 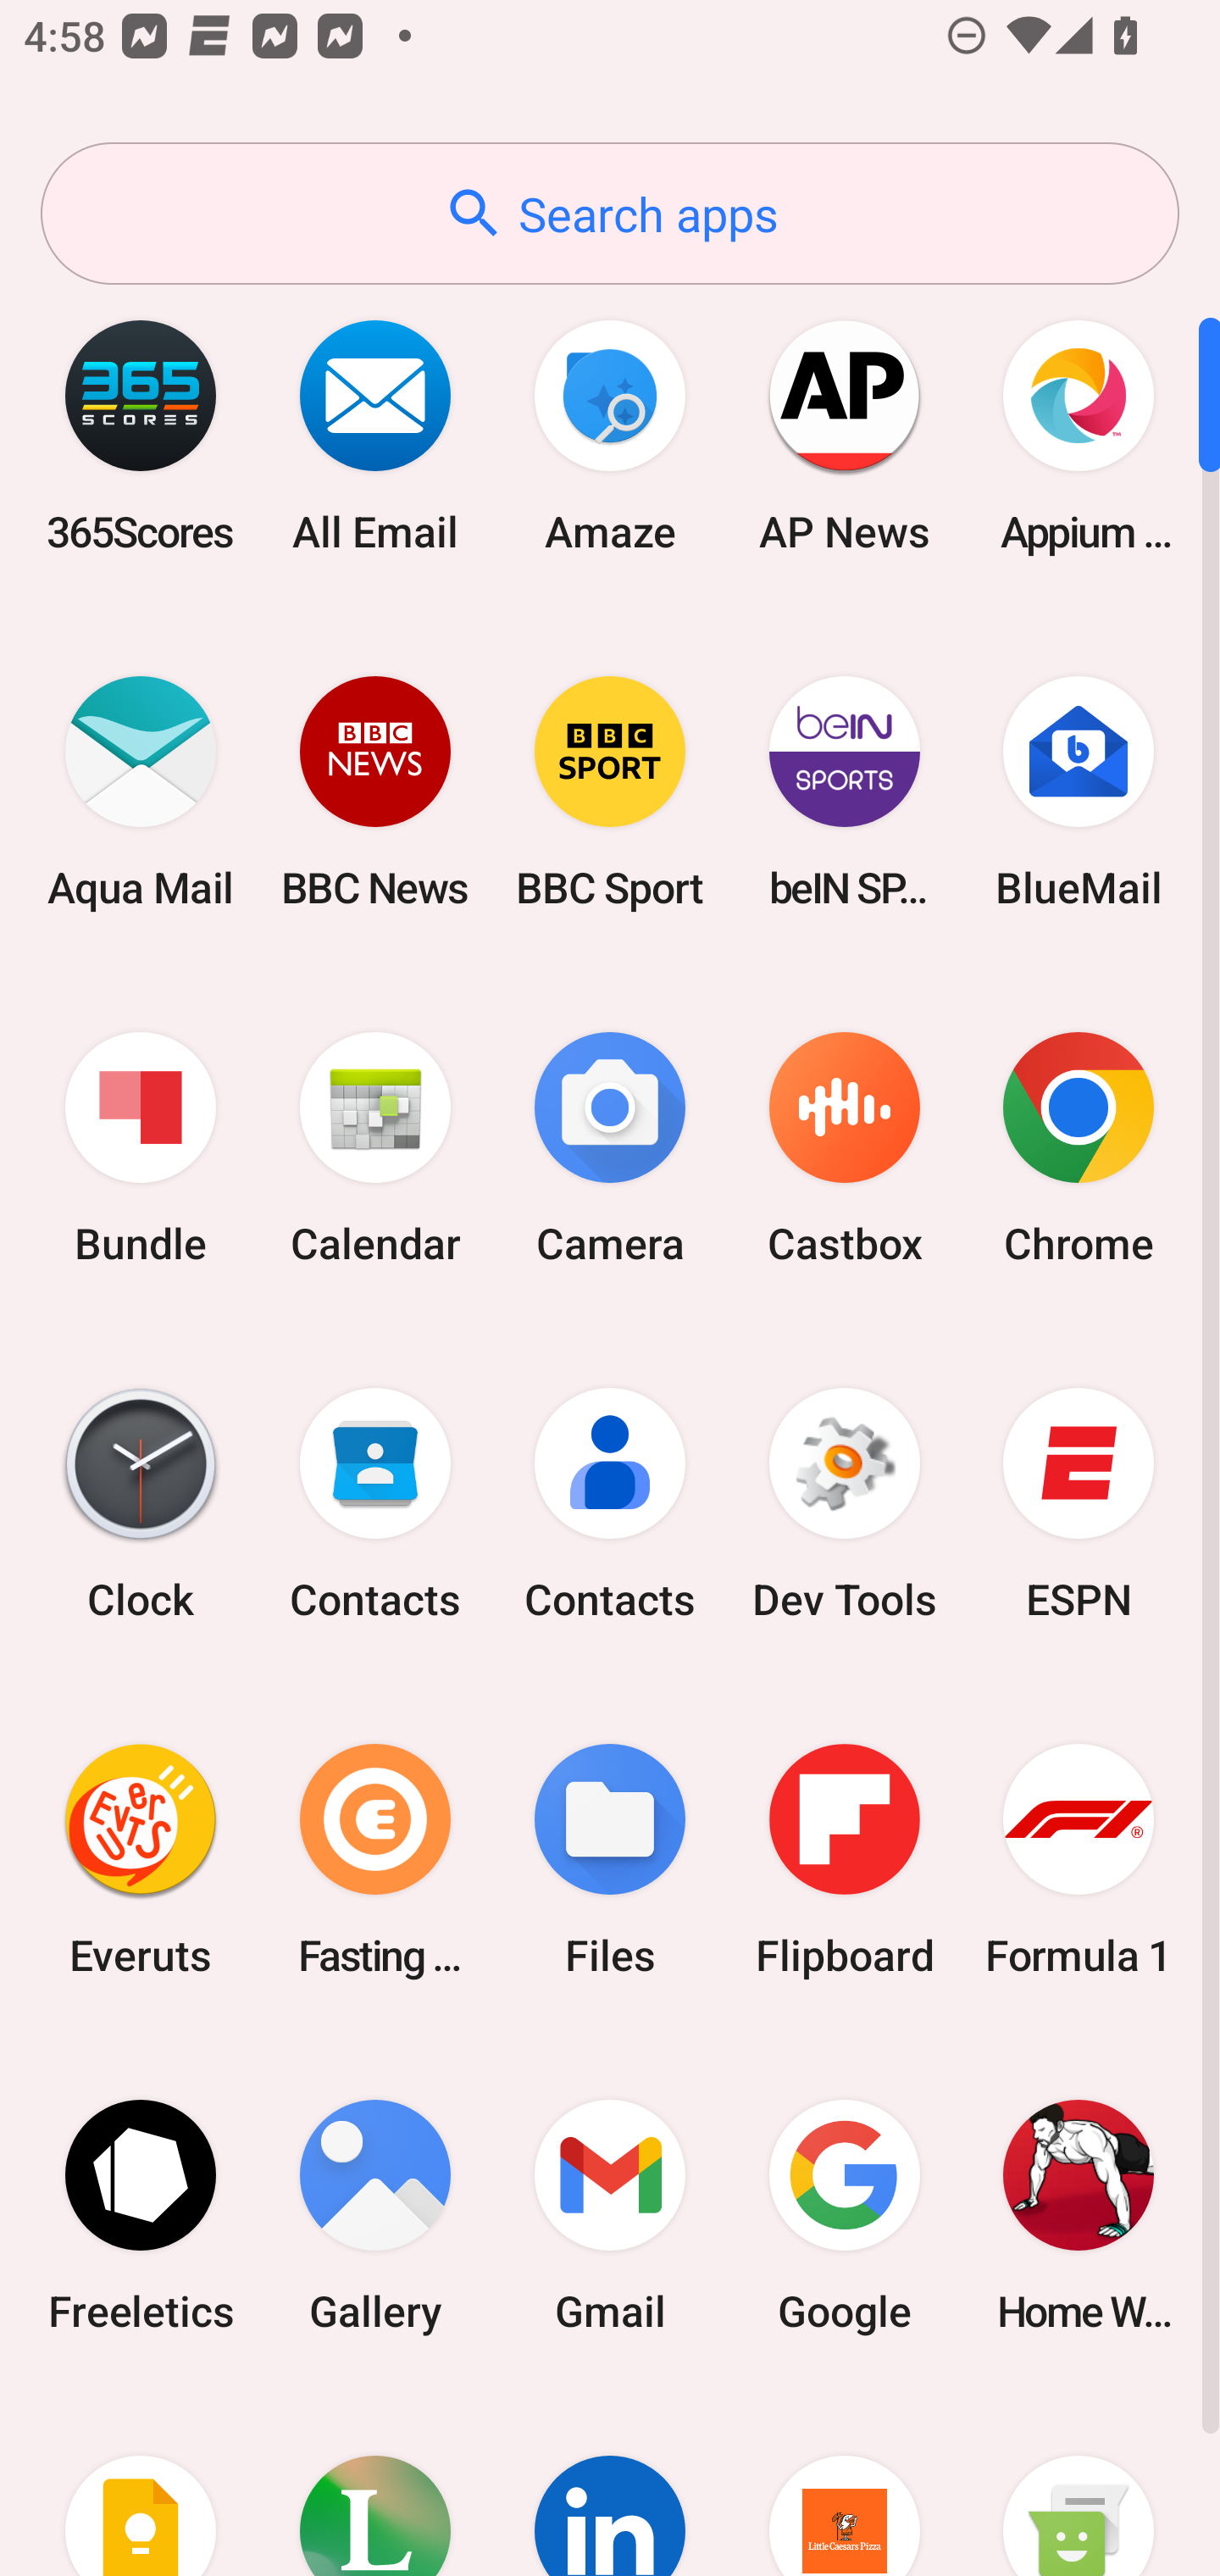 What do you see at coordinates (375, 1504) in the screenshot?
I see `Contacts` at bounding box center [375, 1504].